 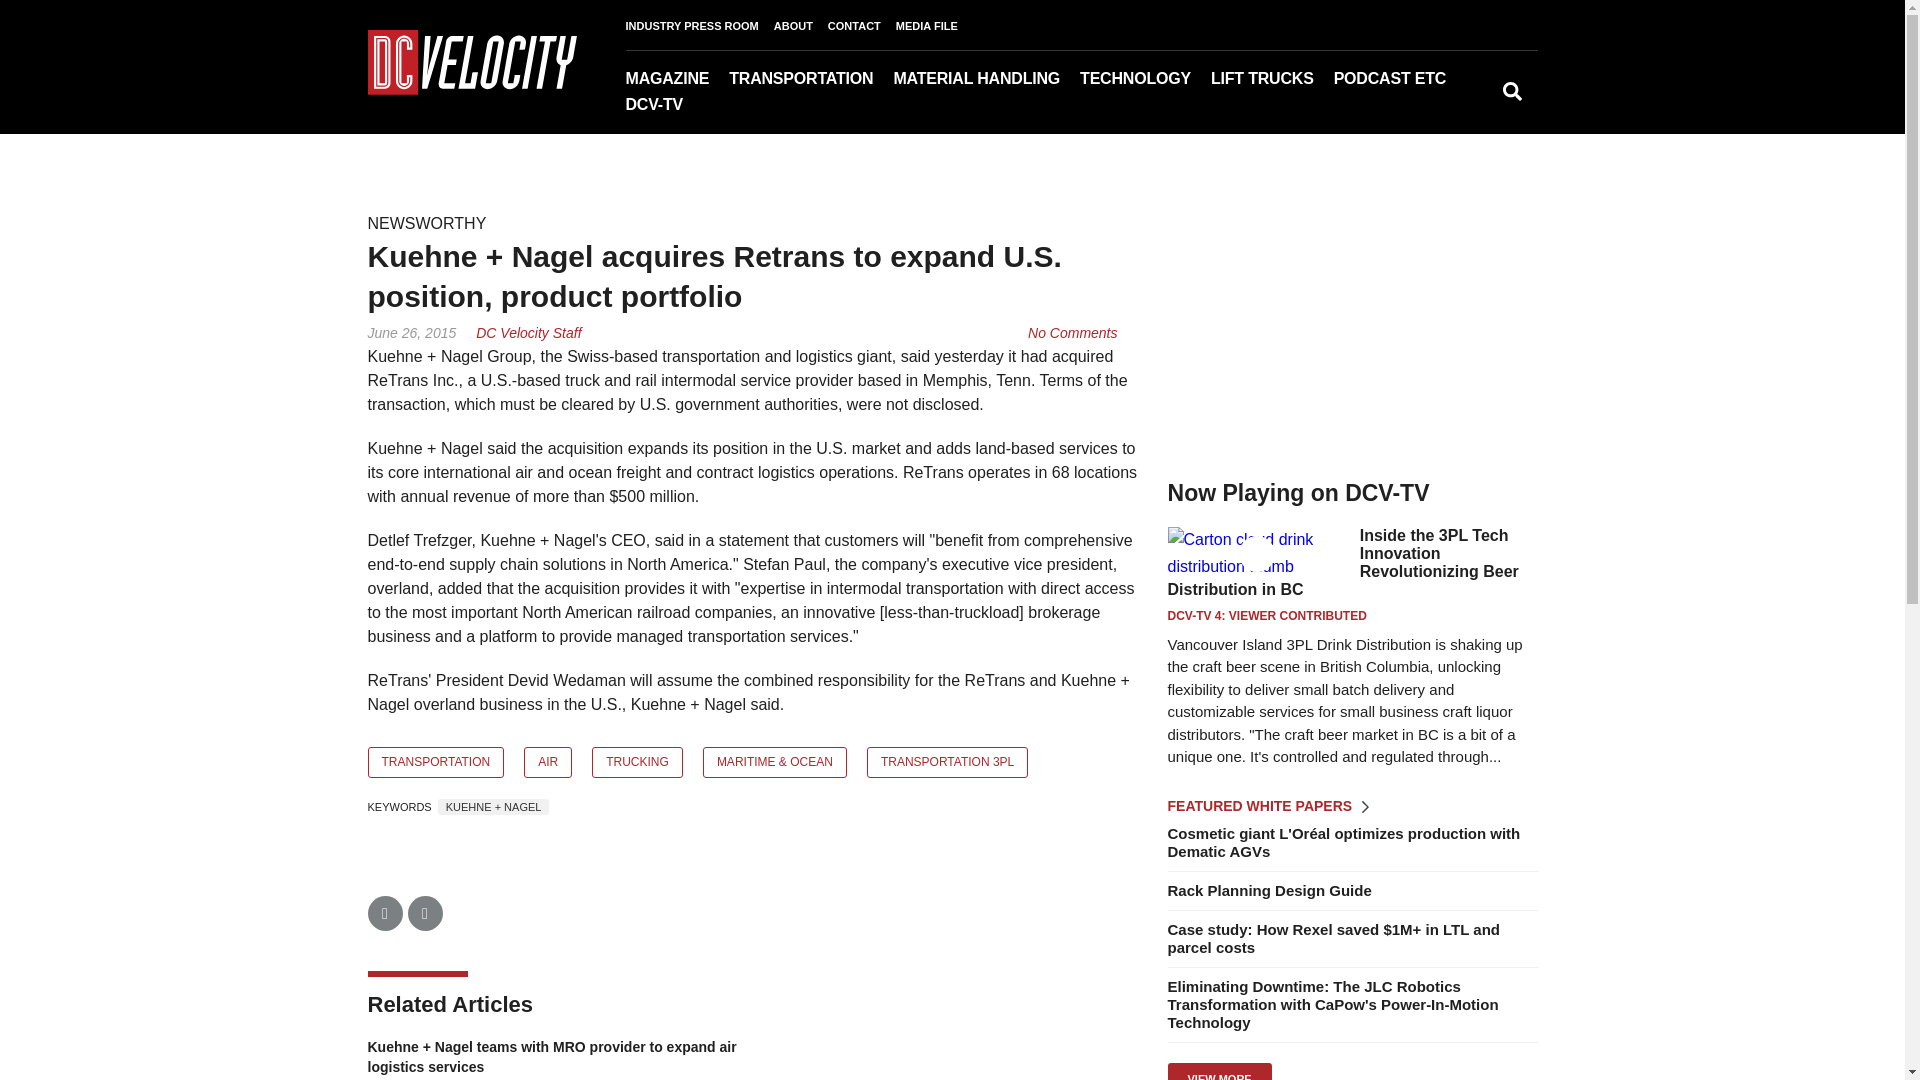 I want to click on Digital Edition, so click(x=742, y=107).